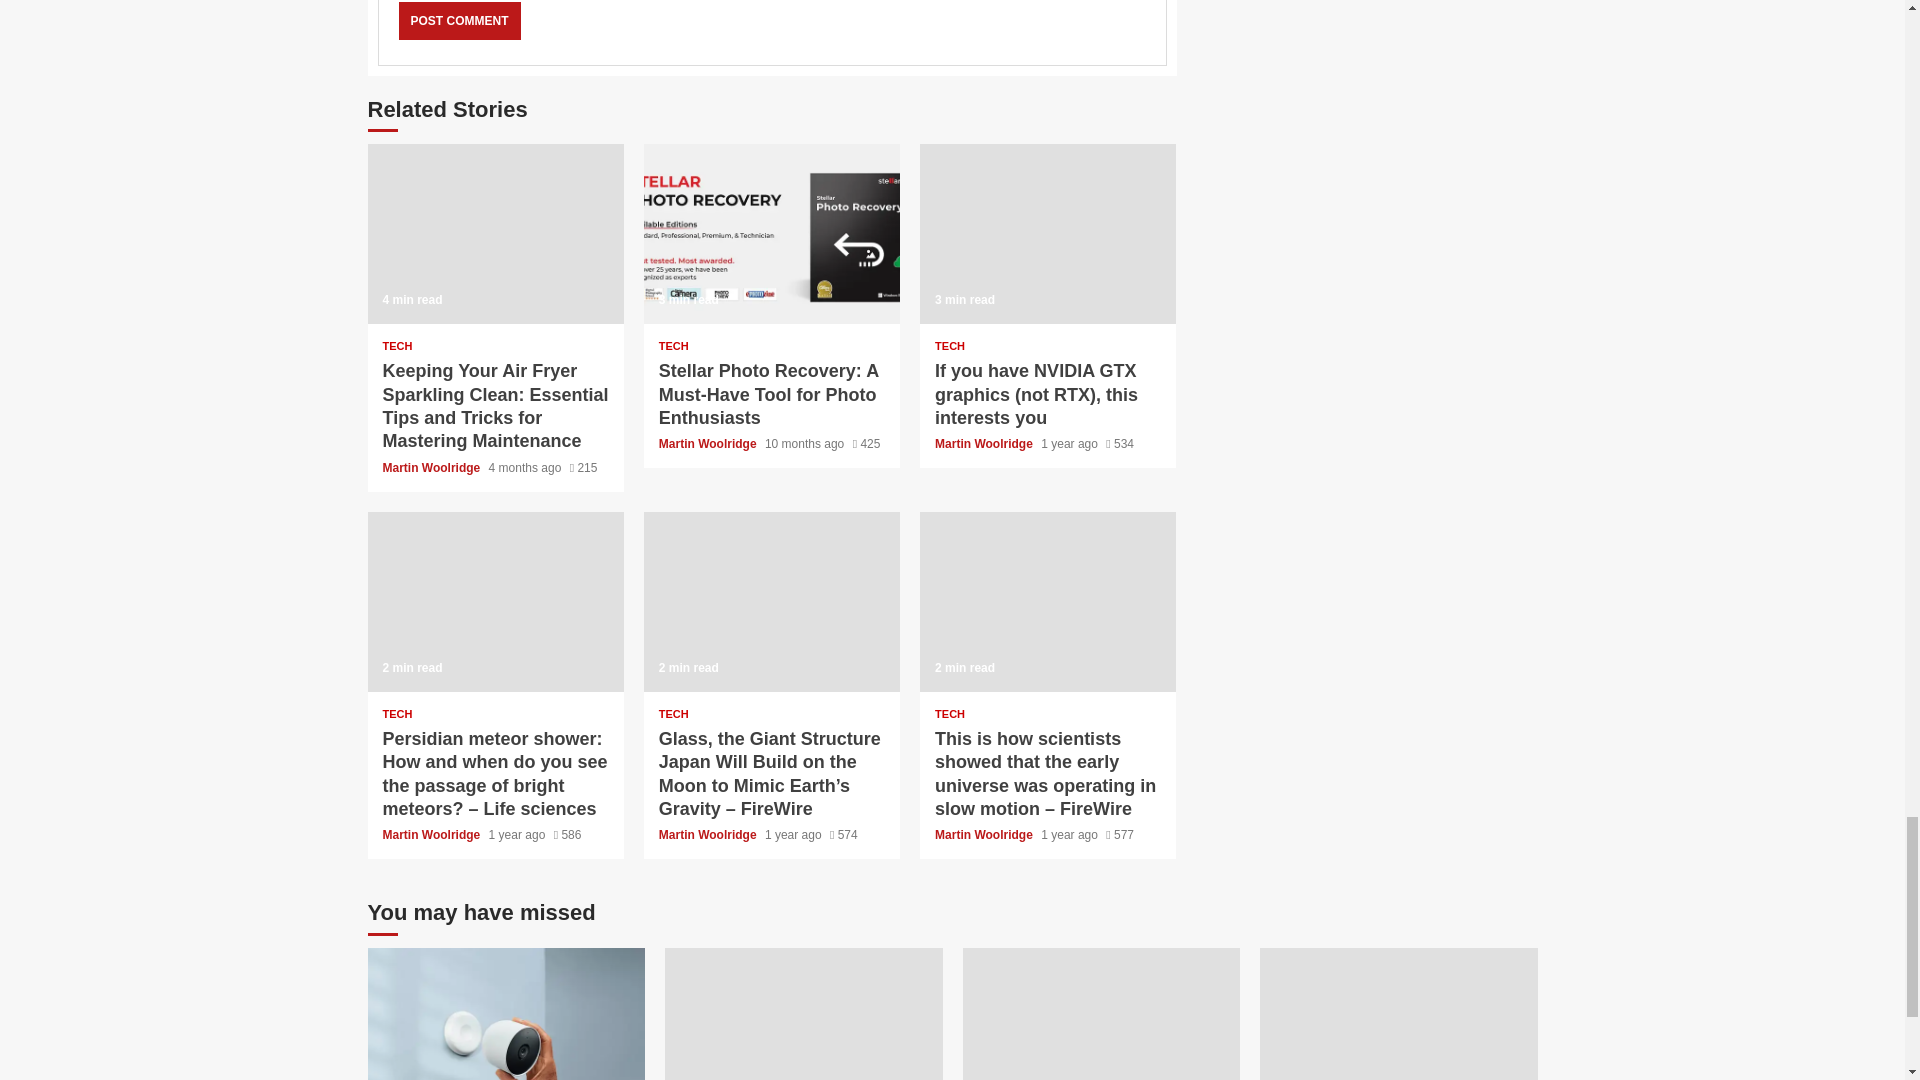 The height and width of the screenshot is (1080, 1920). I want to click on TECH, so click(674, 346).